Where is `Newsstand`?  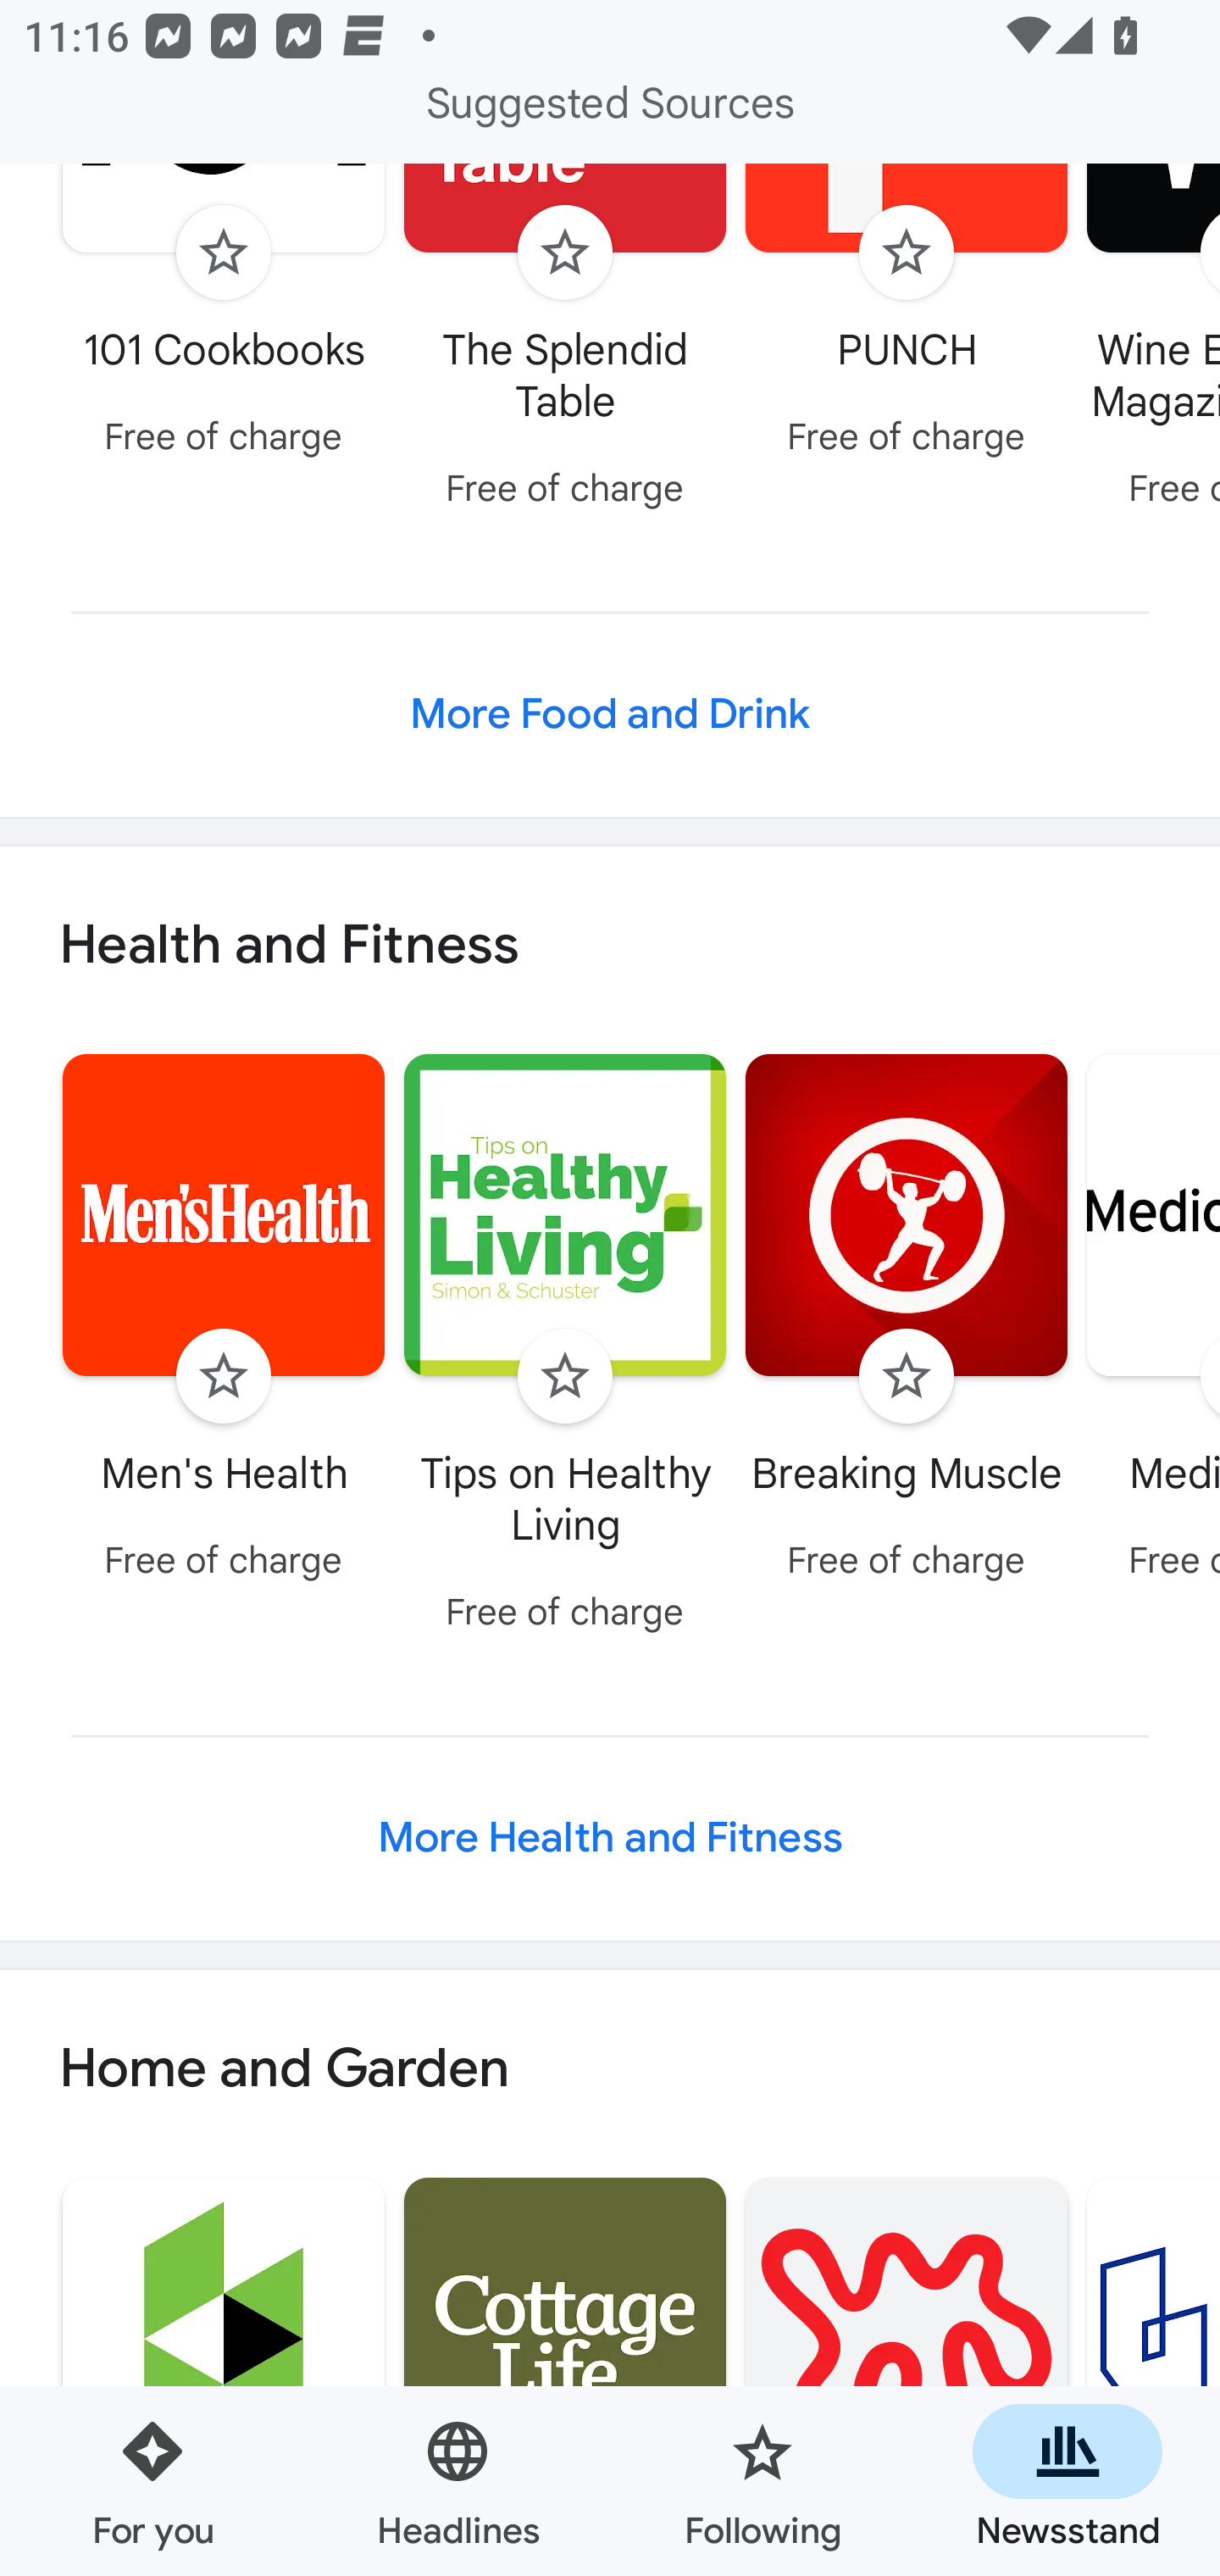 Newsstand is located at coordinates (1067, 2481).